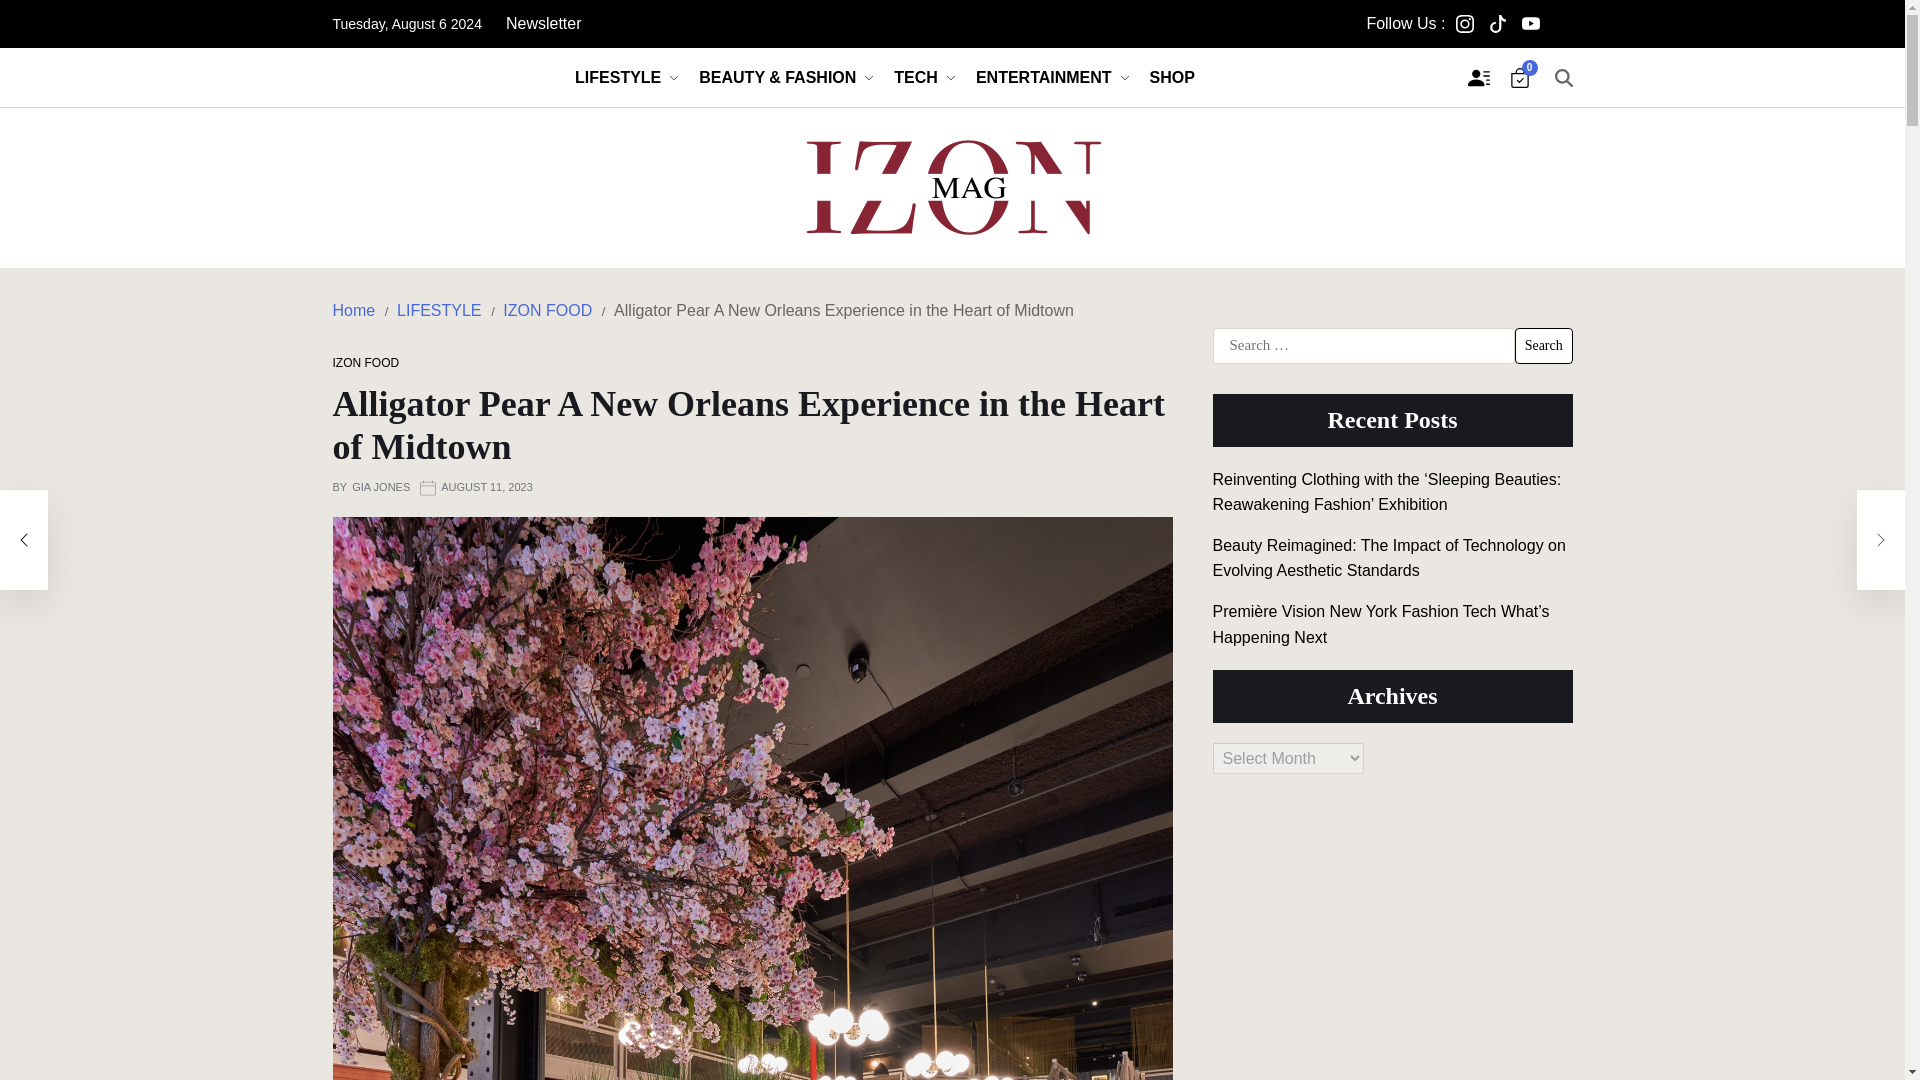  What do you see at coordinates (544, 24) in the screenshot?
I see `Newsletter` at bounding box center [544, 24].